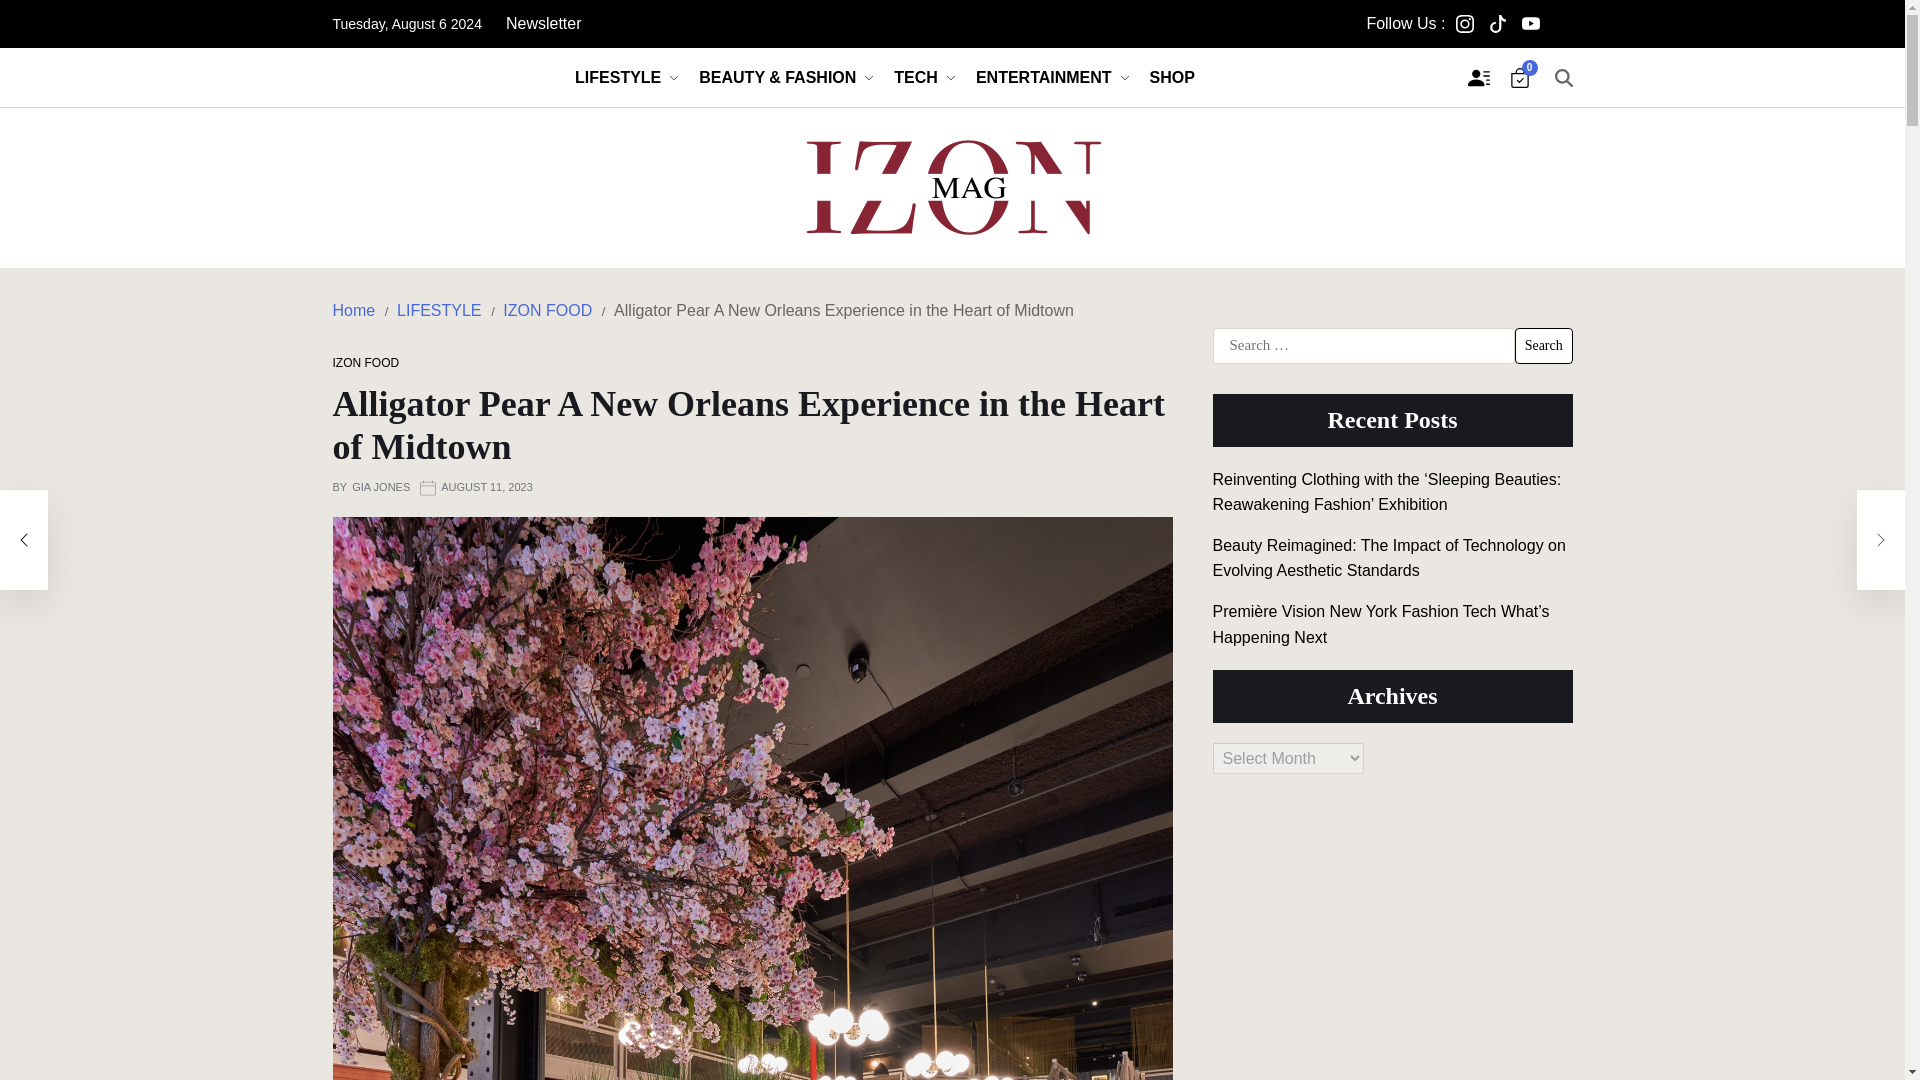  What do you see at coordinates (544, 24) in the screenshot?
I see `Newsletter` at bounding box center [544, 24].